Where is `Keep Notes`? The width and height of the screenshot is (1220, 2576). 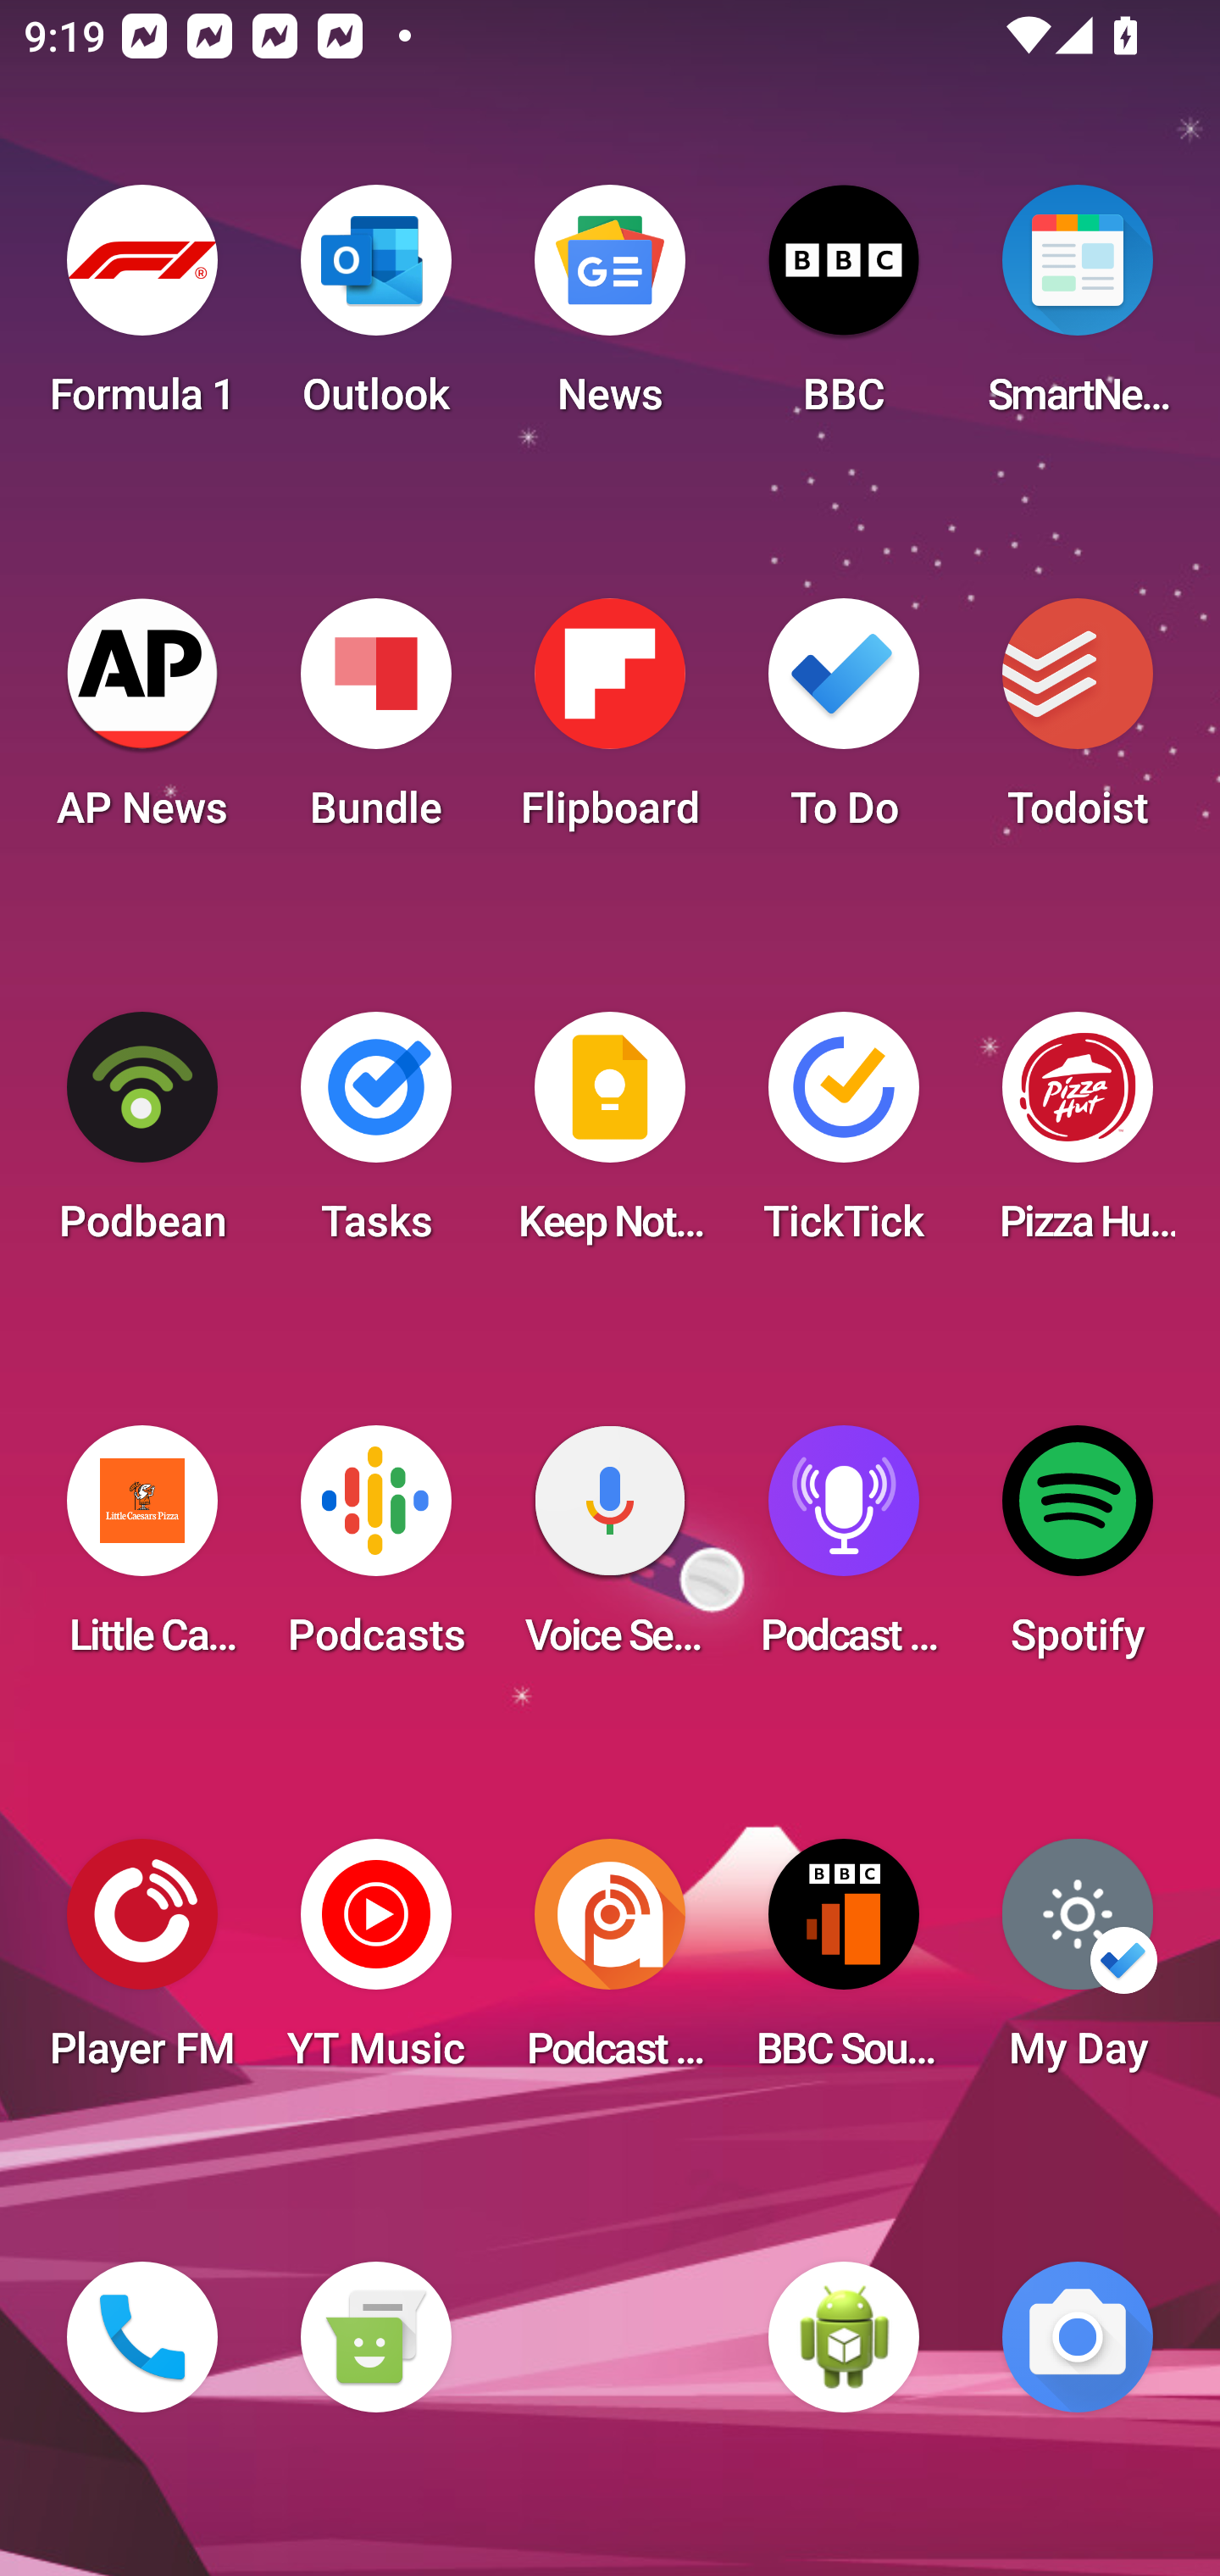
Keep Notes is located at coordinates (610, 1137).